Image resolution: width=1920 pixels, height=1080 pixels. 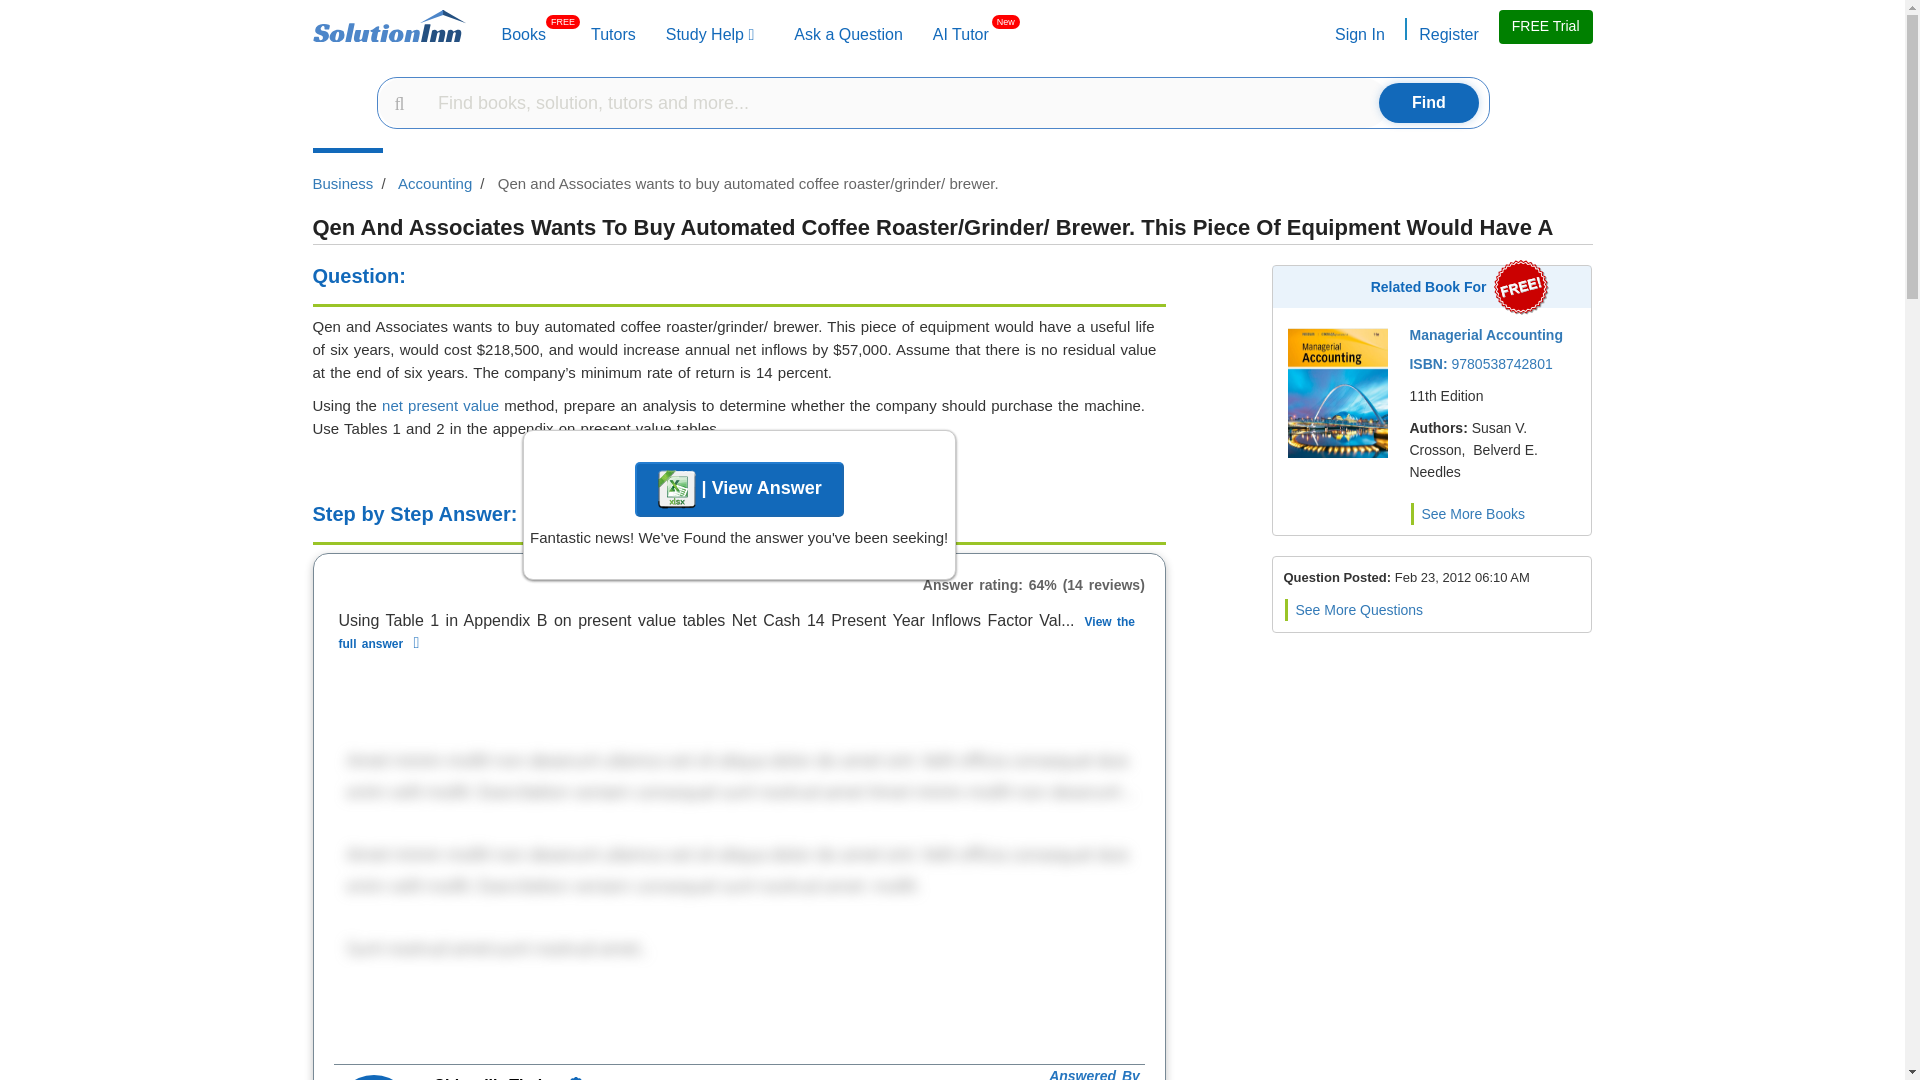 What do you see at coordinates (524, 34) in the screenshot?
I see `Ask a Question` at bounding box center [524, 34].